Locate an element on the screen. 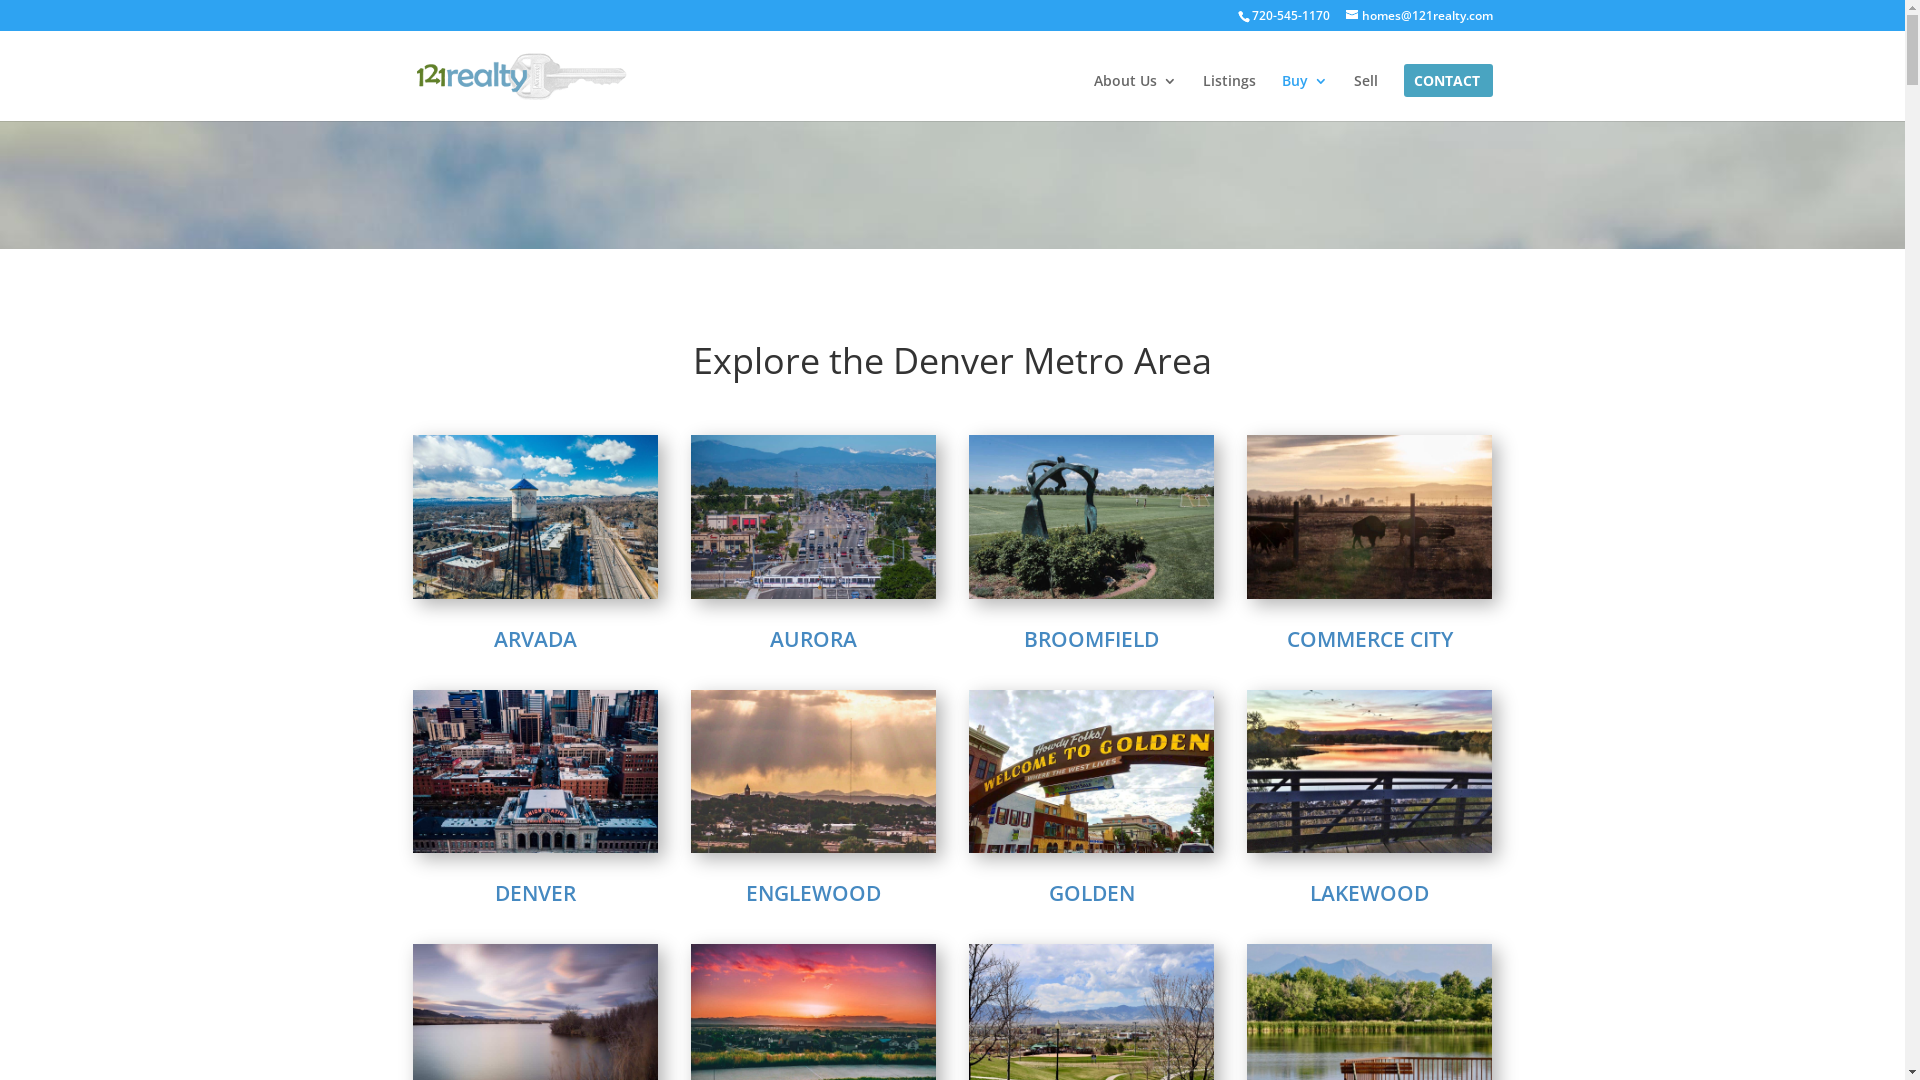 This screenshot has height=1080, width=1920. BROOMFIELD is located at coordinates (1092, 639).